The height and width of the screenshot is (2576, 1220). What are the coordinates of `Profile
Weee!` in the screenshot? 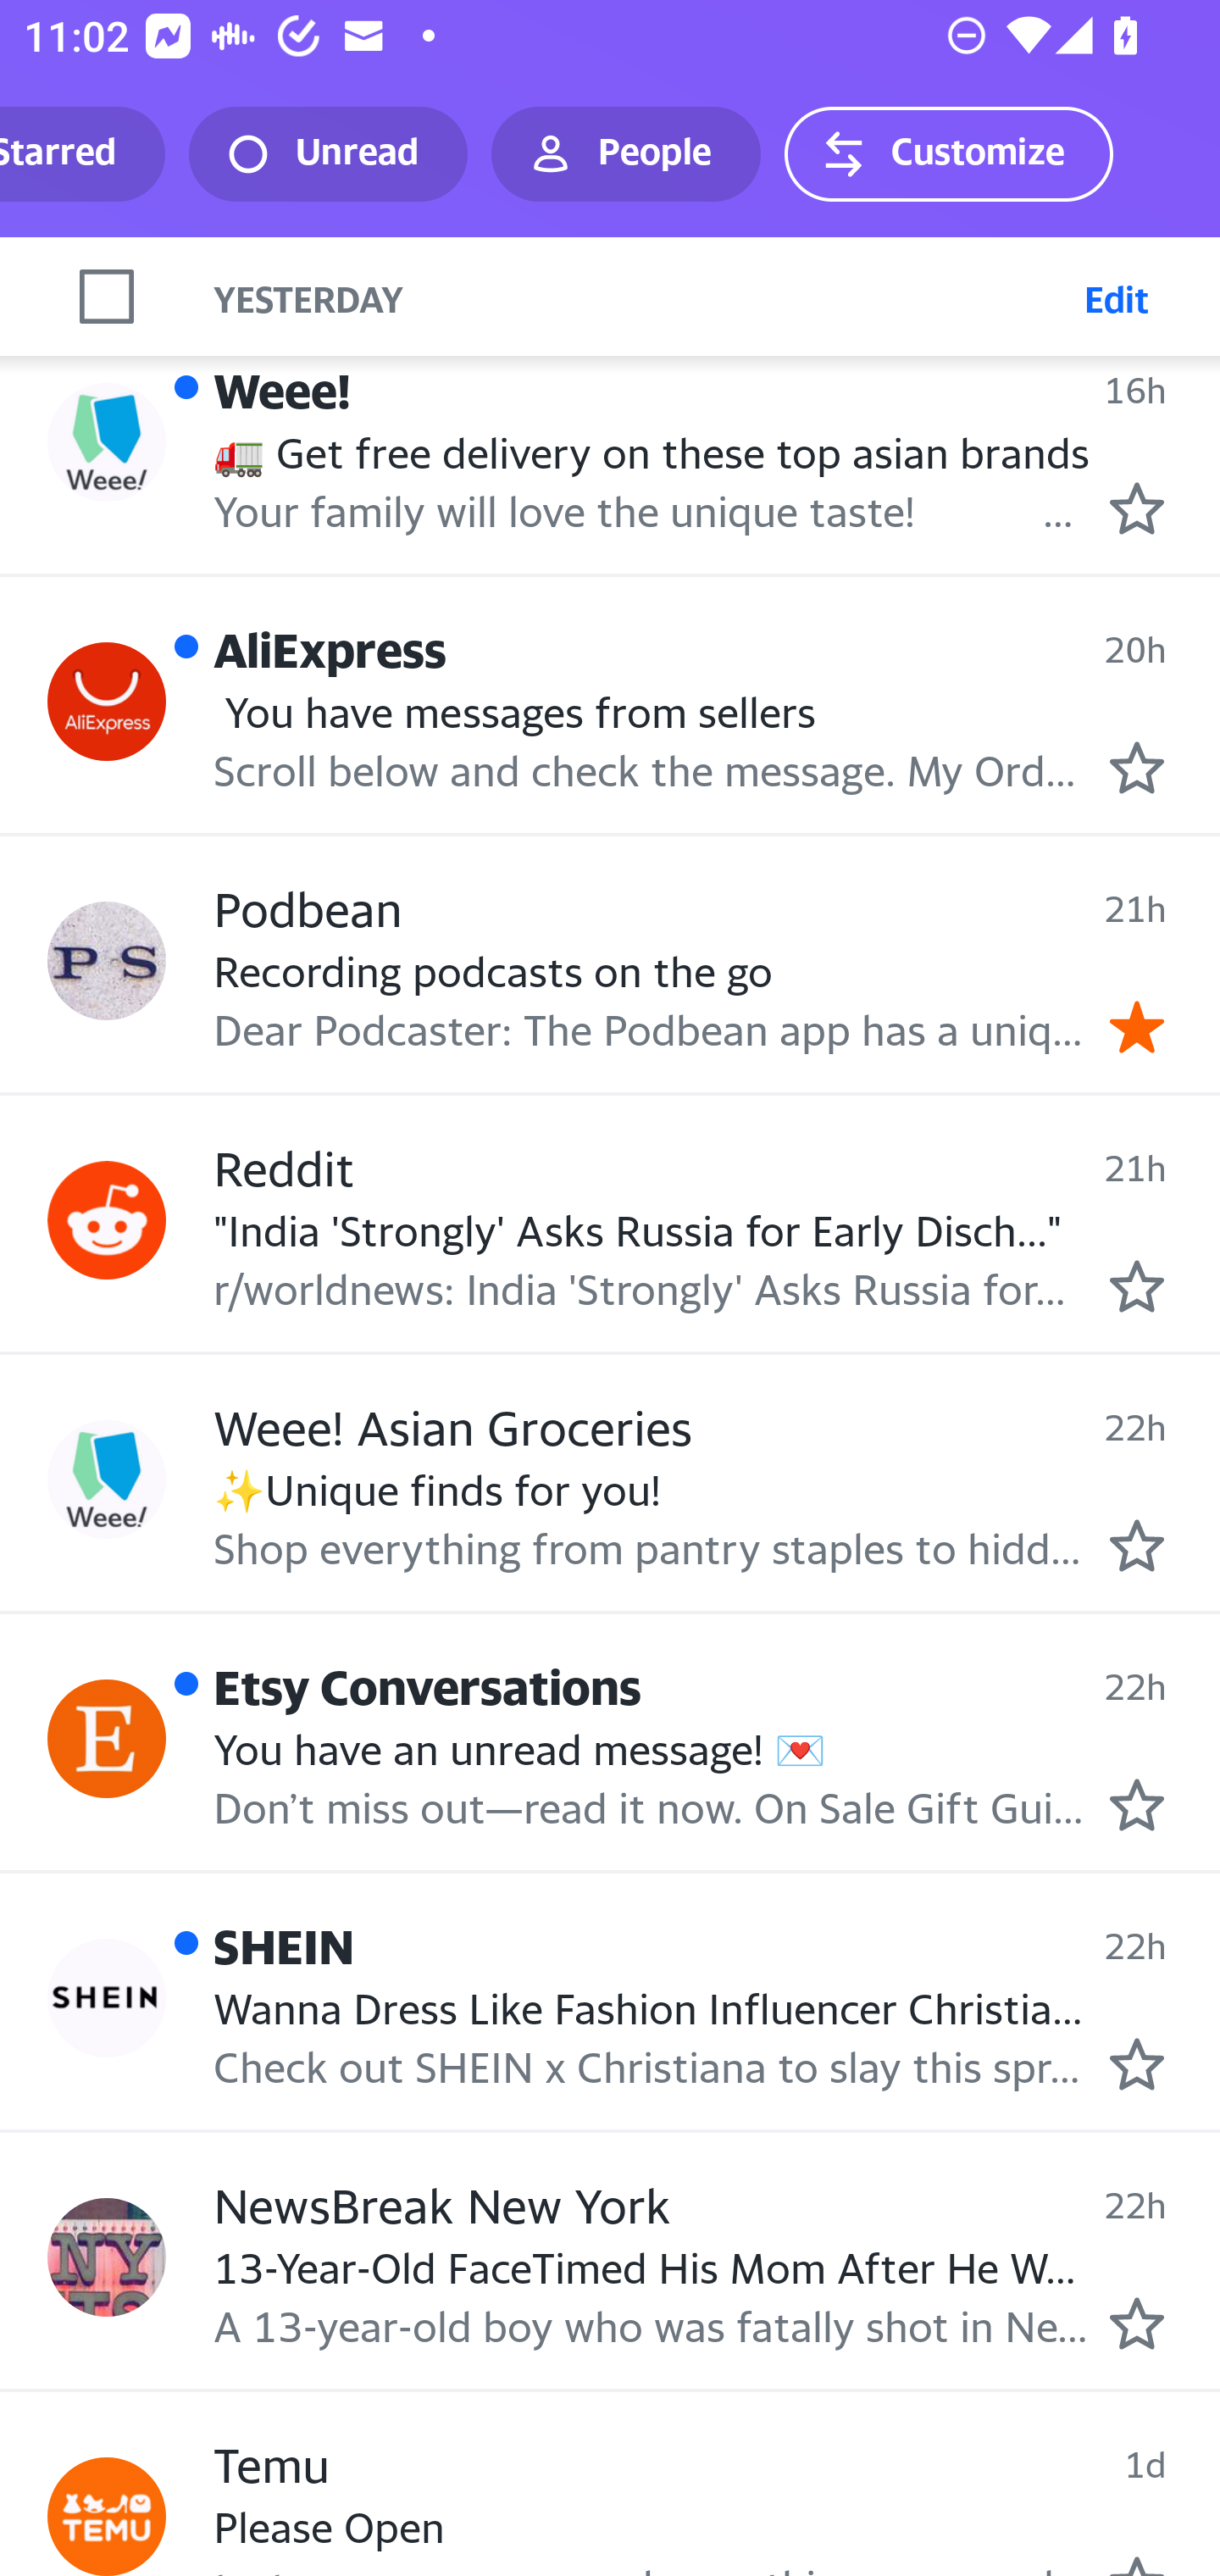 It's located at (107, 442).